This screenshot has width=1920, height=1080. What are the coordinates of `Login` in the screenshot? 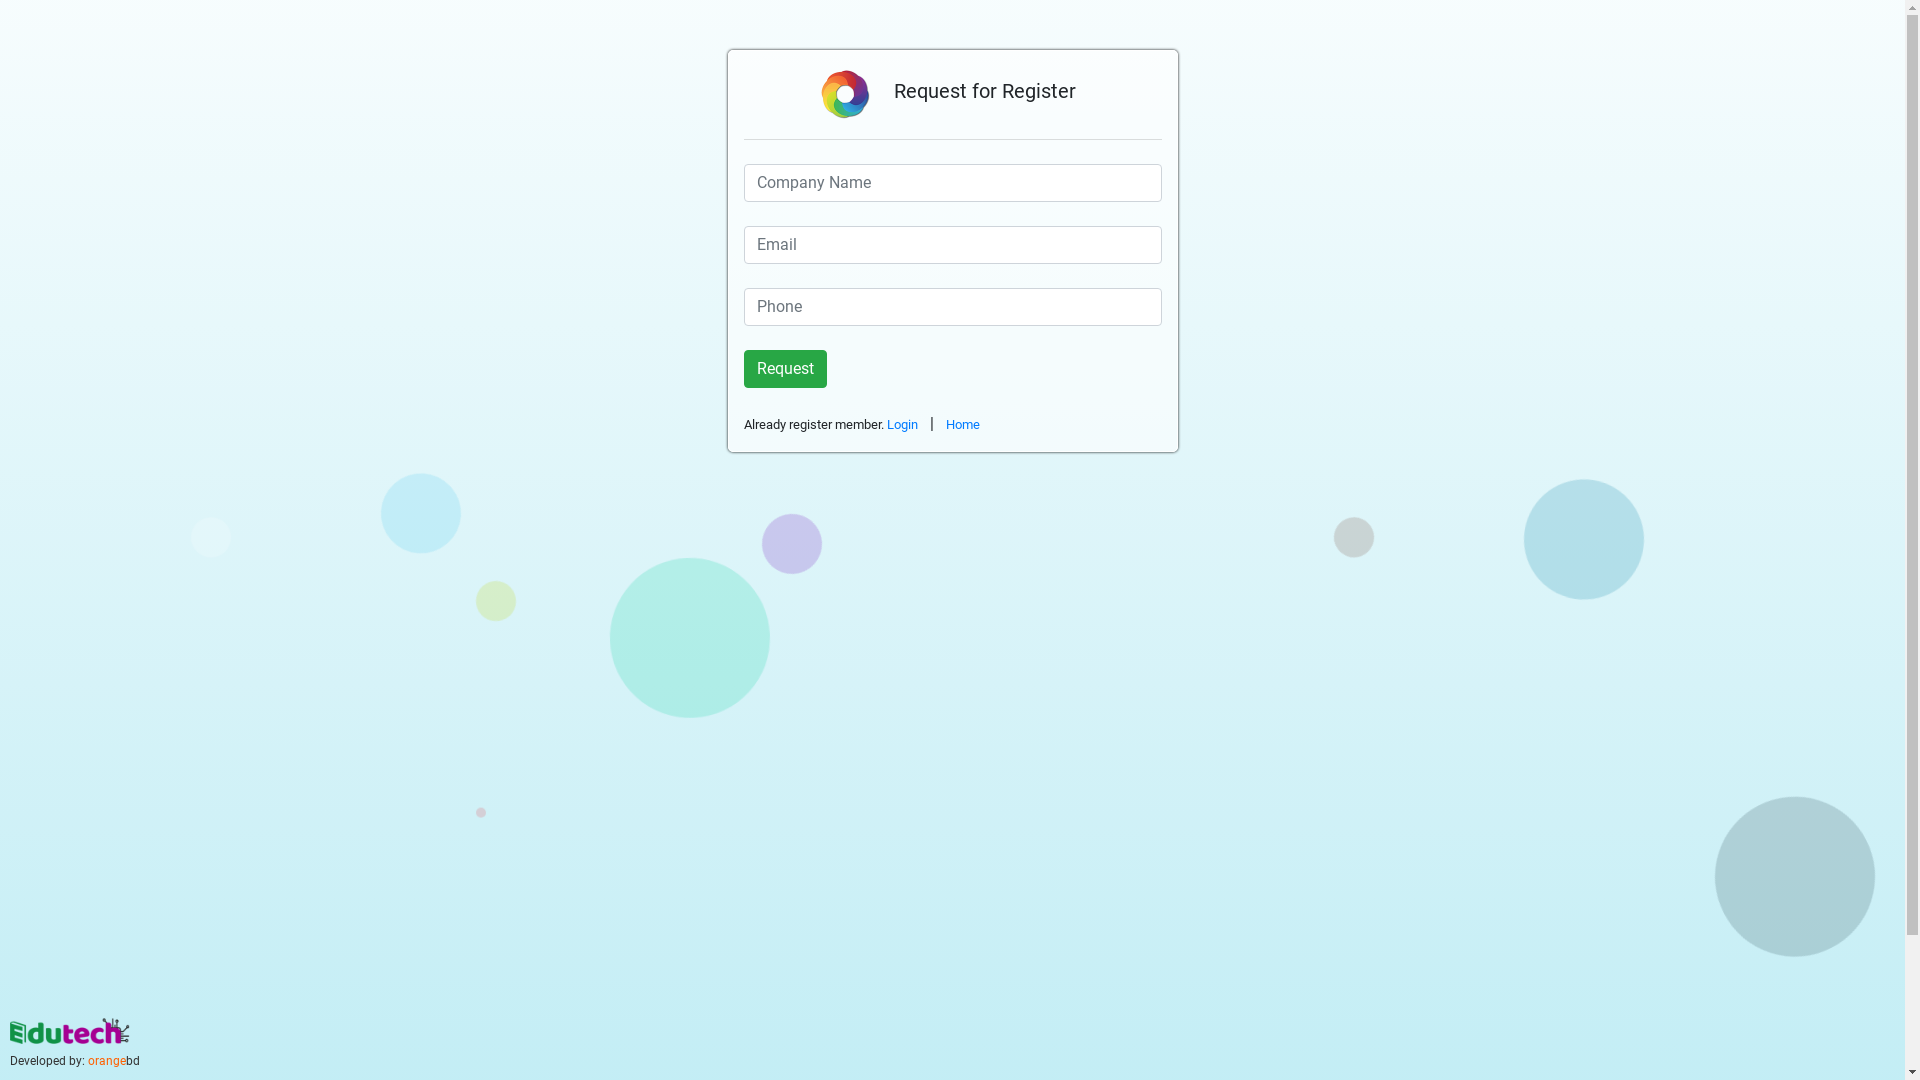 It's located at (902, 424).